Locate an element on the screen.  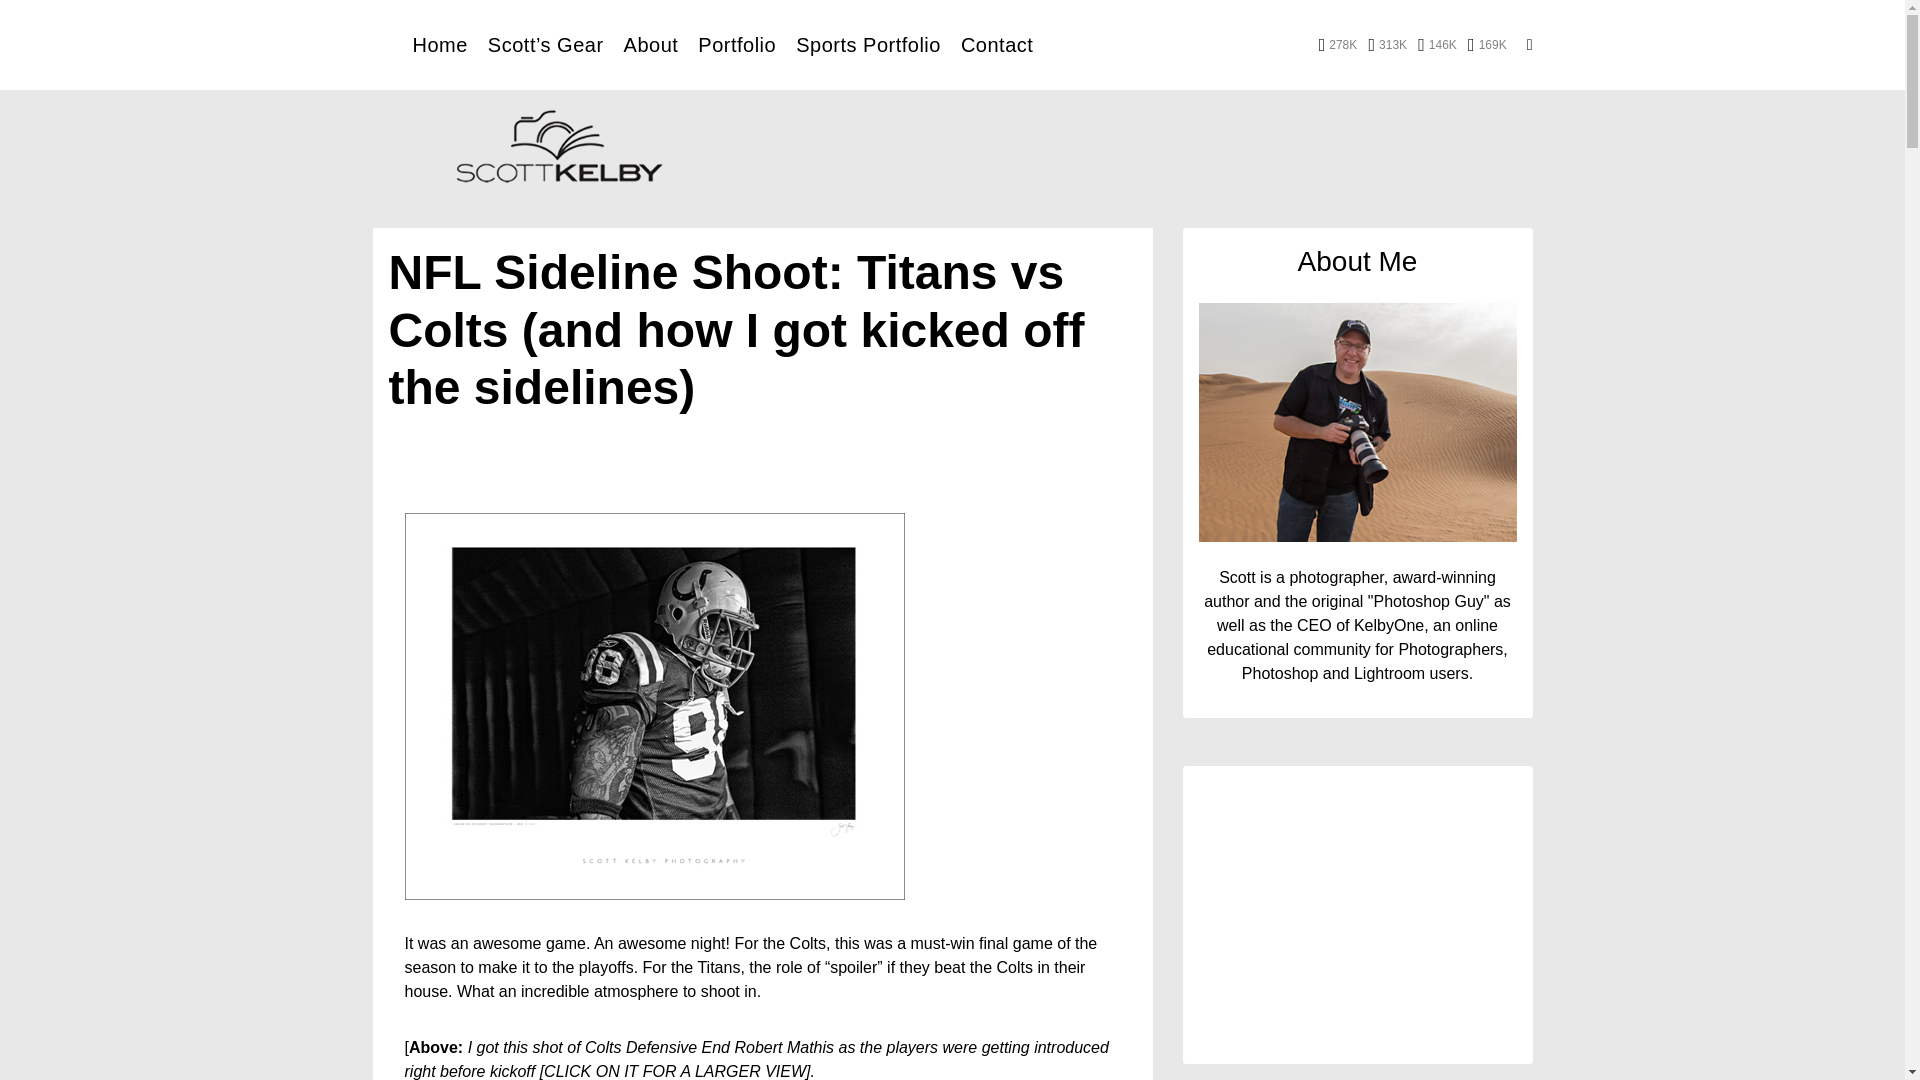
169K is located at coordinates (1488, 44).